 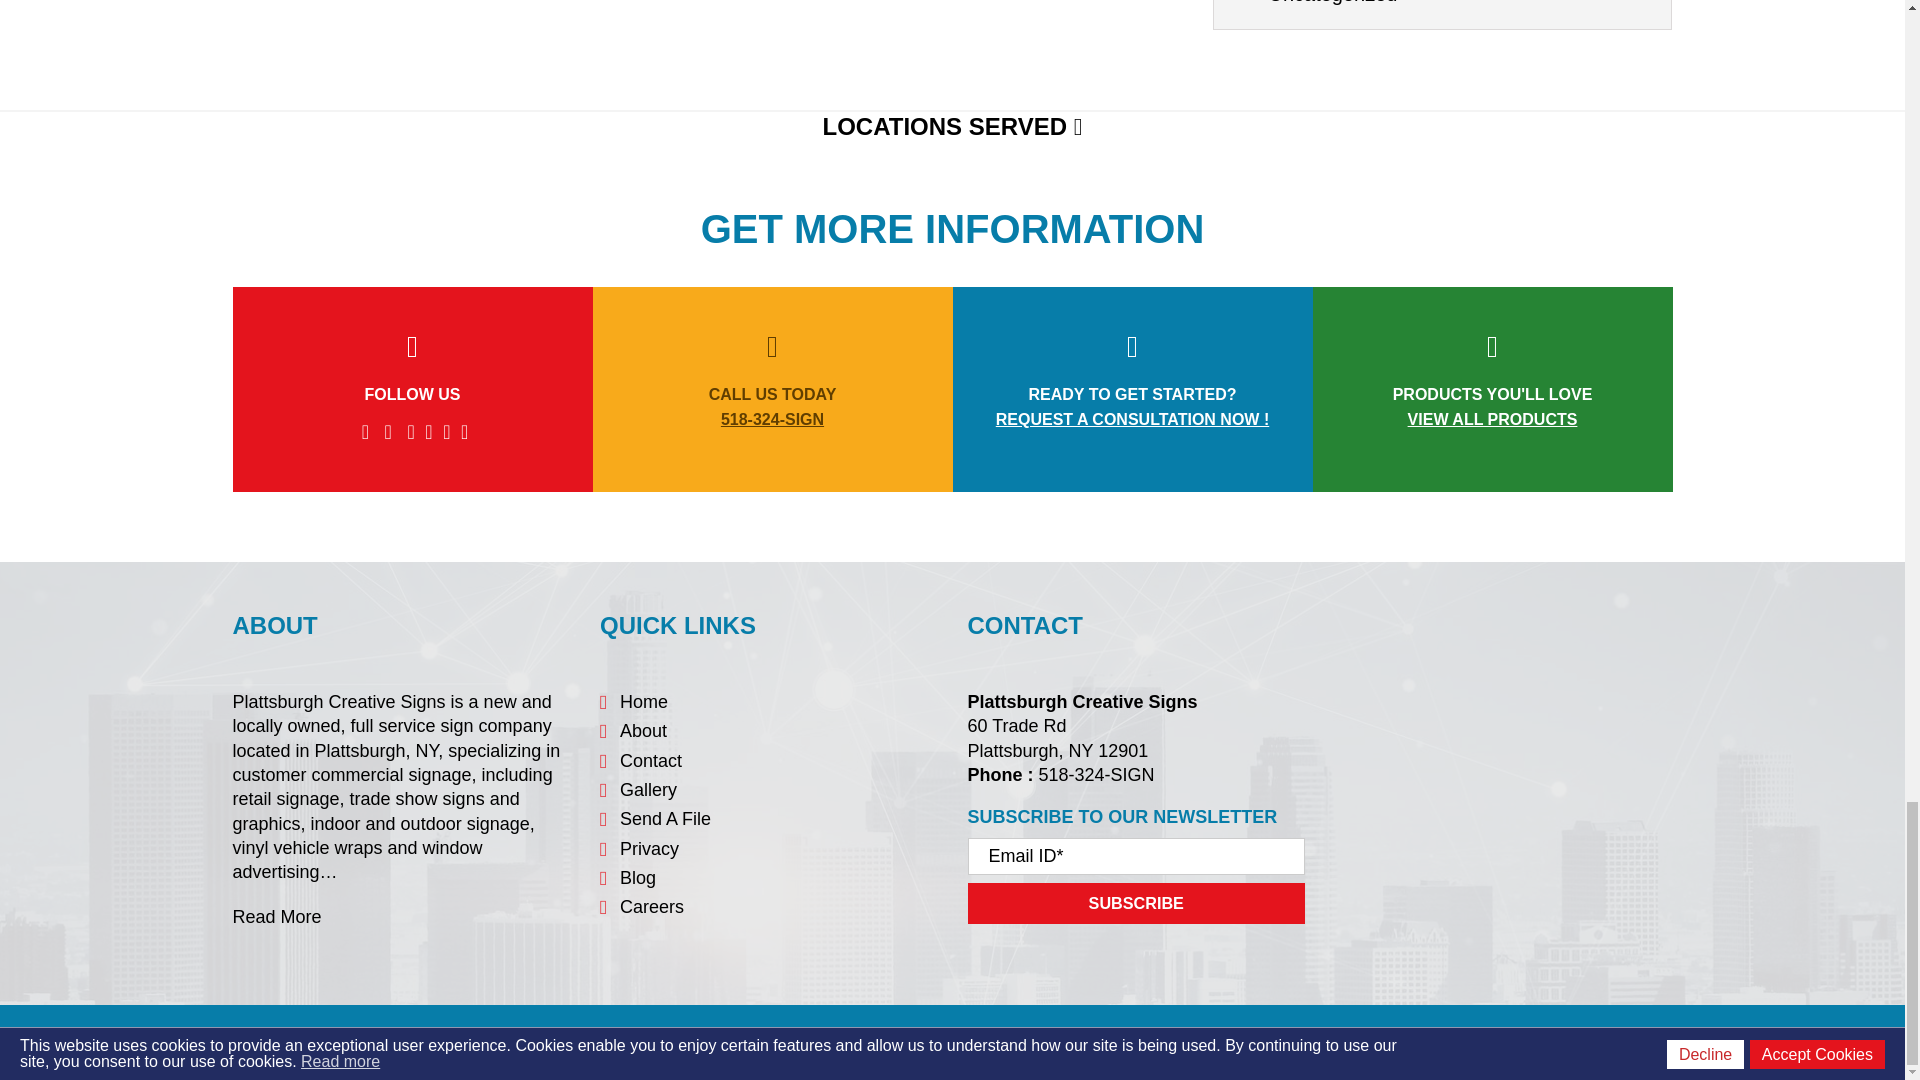 What do you see at coordinates (1503, 756) in the screenshot?
I see `Contact us map` at bounding box center [1503, 756].